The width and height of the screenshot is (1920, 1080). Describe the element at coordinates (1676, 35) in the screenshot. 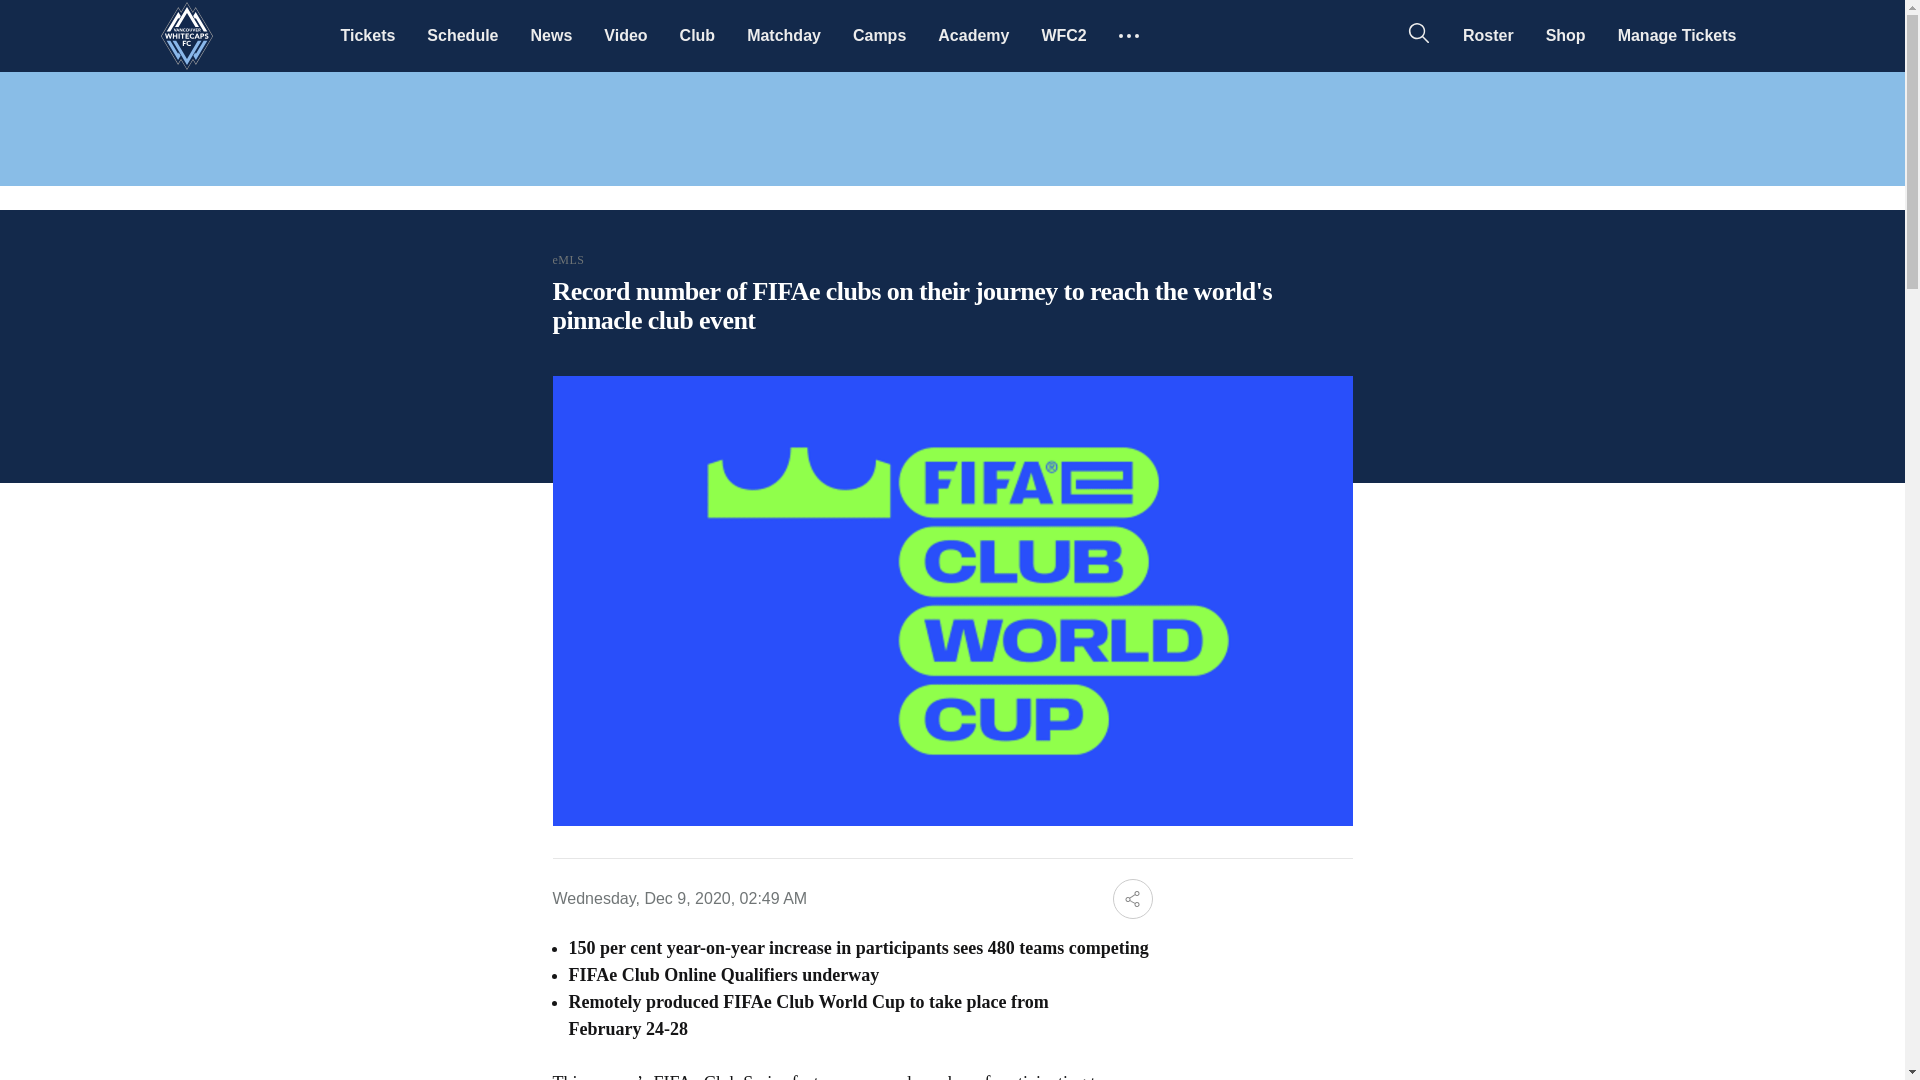

I see `Manage Tickets` at that location.